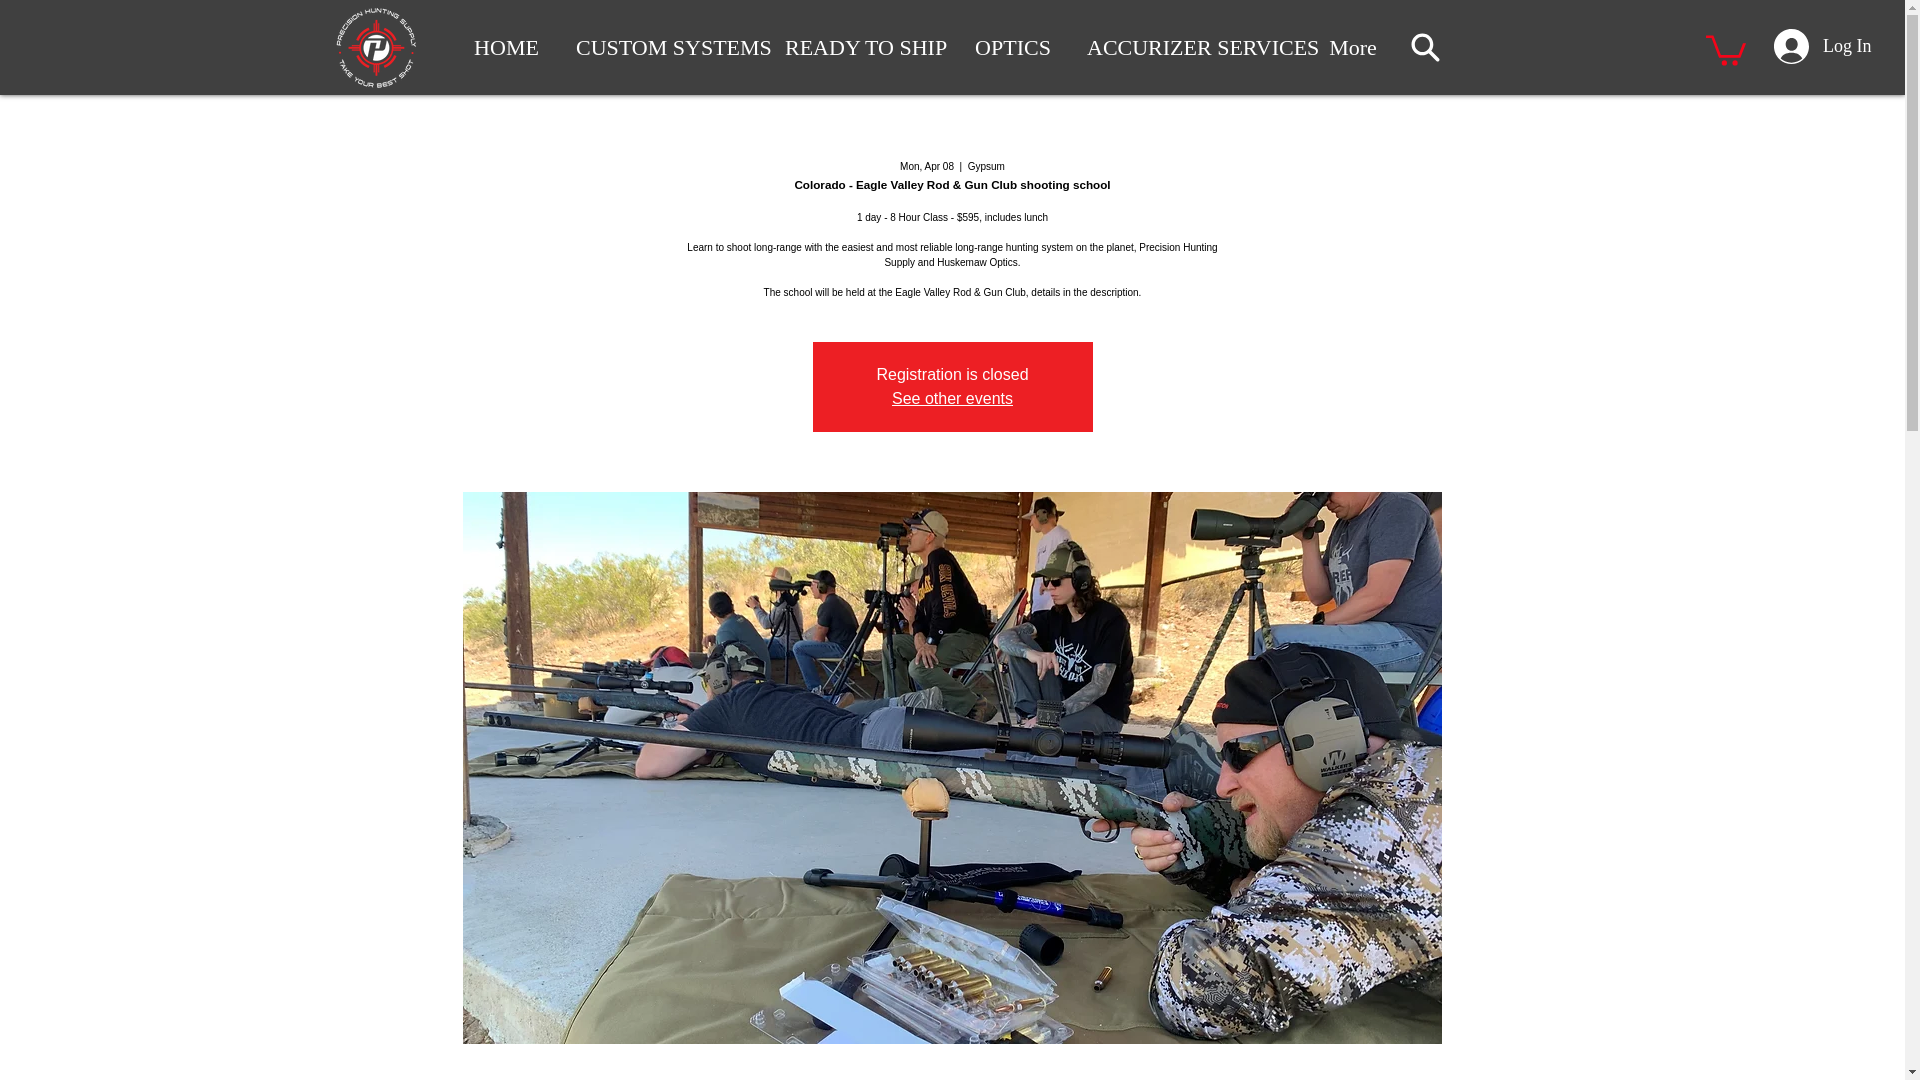  I want to click on ACCURIZER SERVICES, so click(1187, 47).